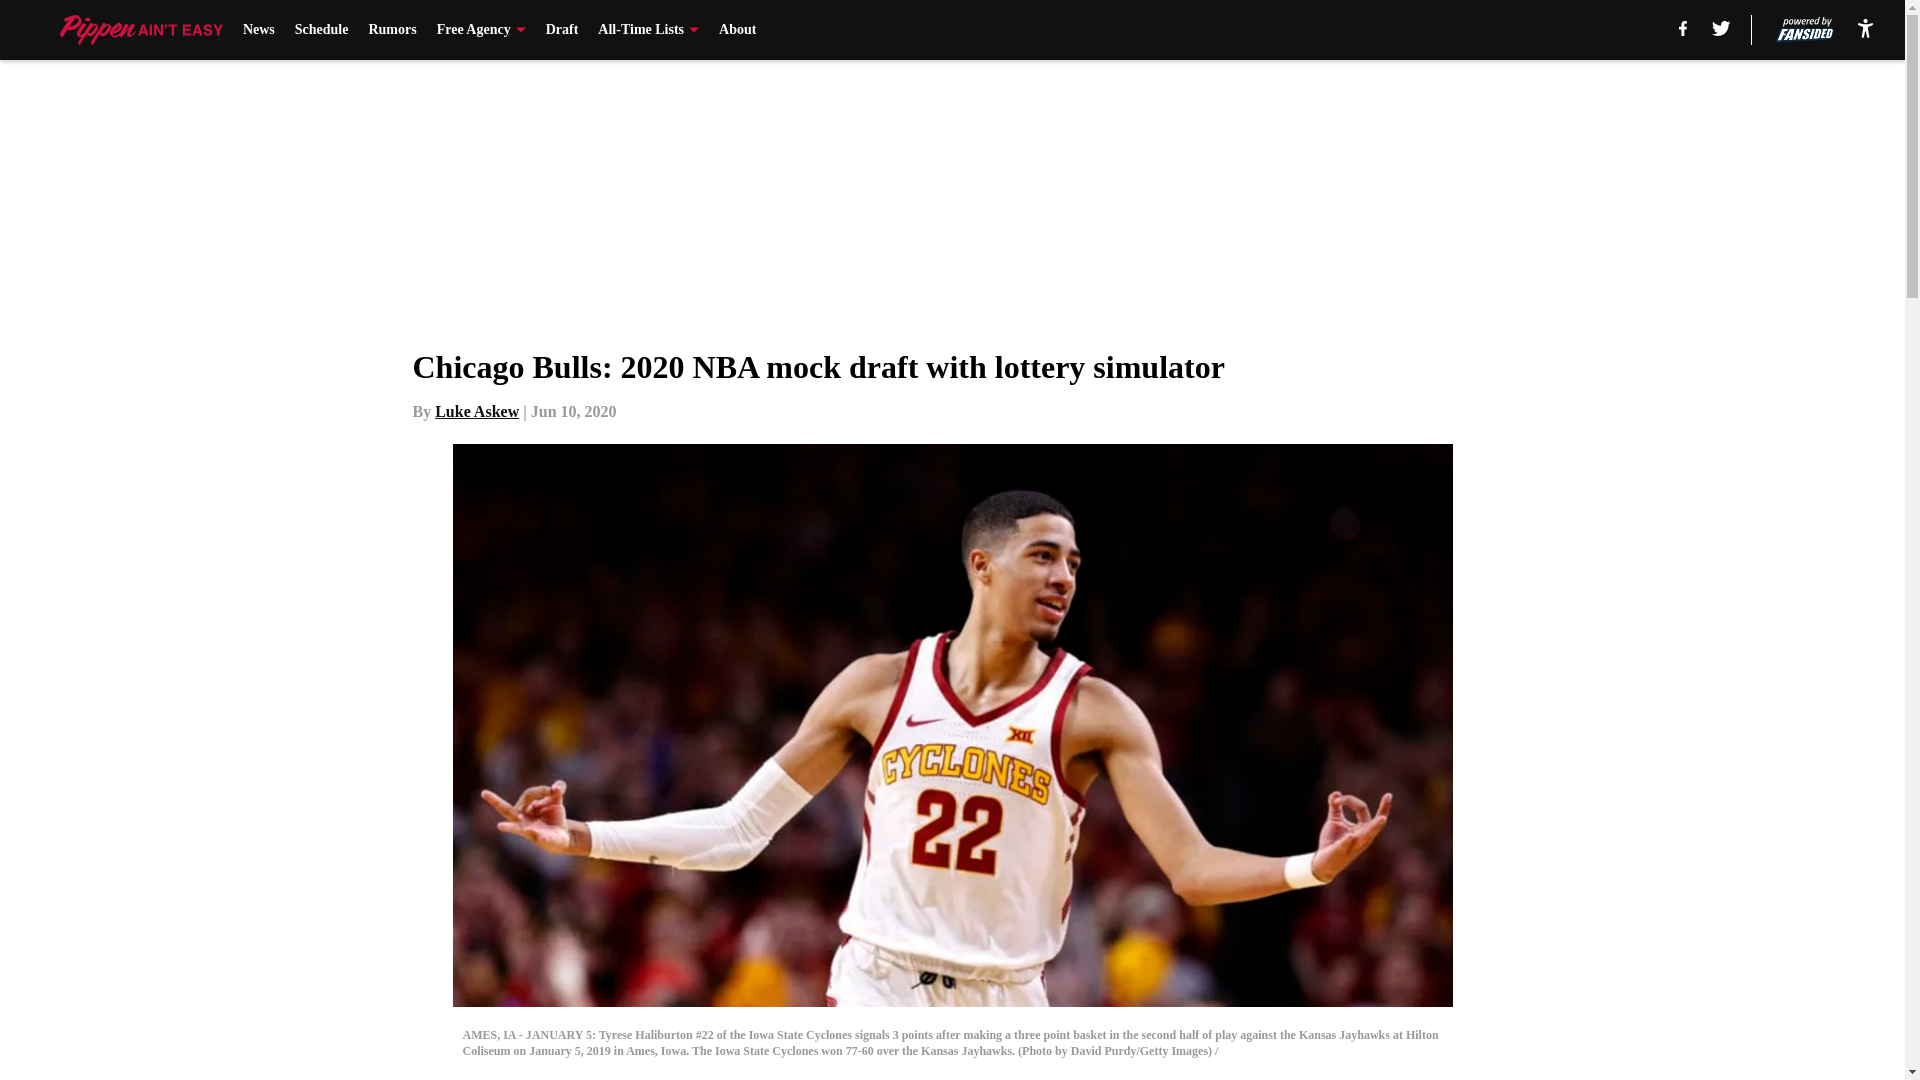 This screenshot has height=1080, width=1920. What do you see at coordinates (482, 30) in the screenshot?
I see `Free Agency` at bounding box center [482, 30].